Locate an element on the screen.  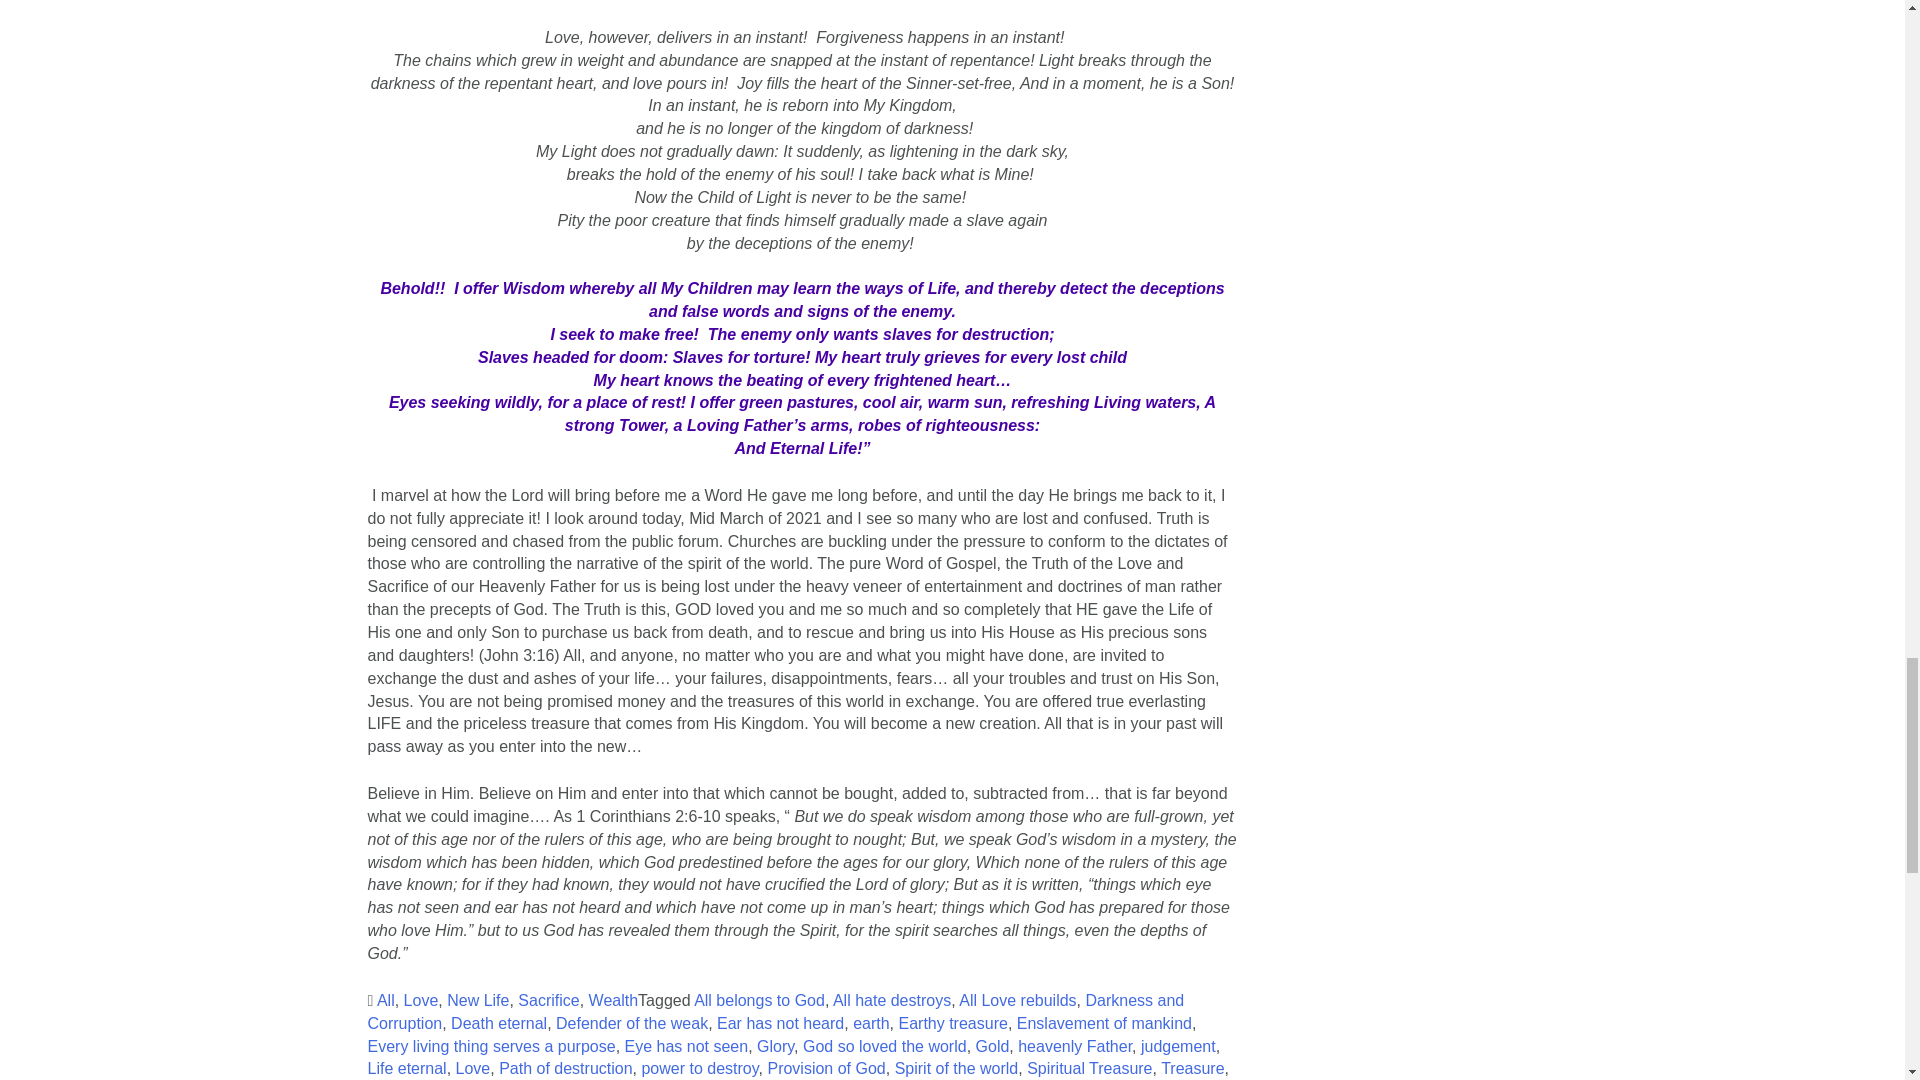
Enslavement of mankind is located at coordinates (1104, 1024).